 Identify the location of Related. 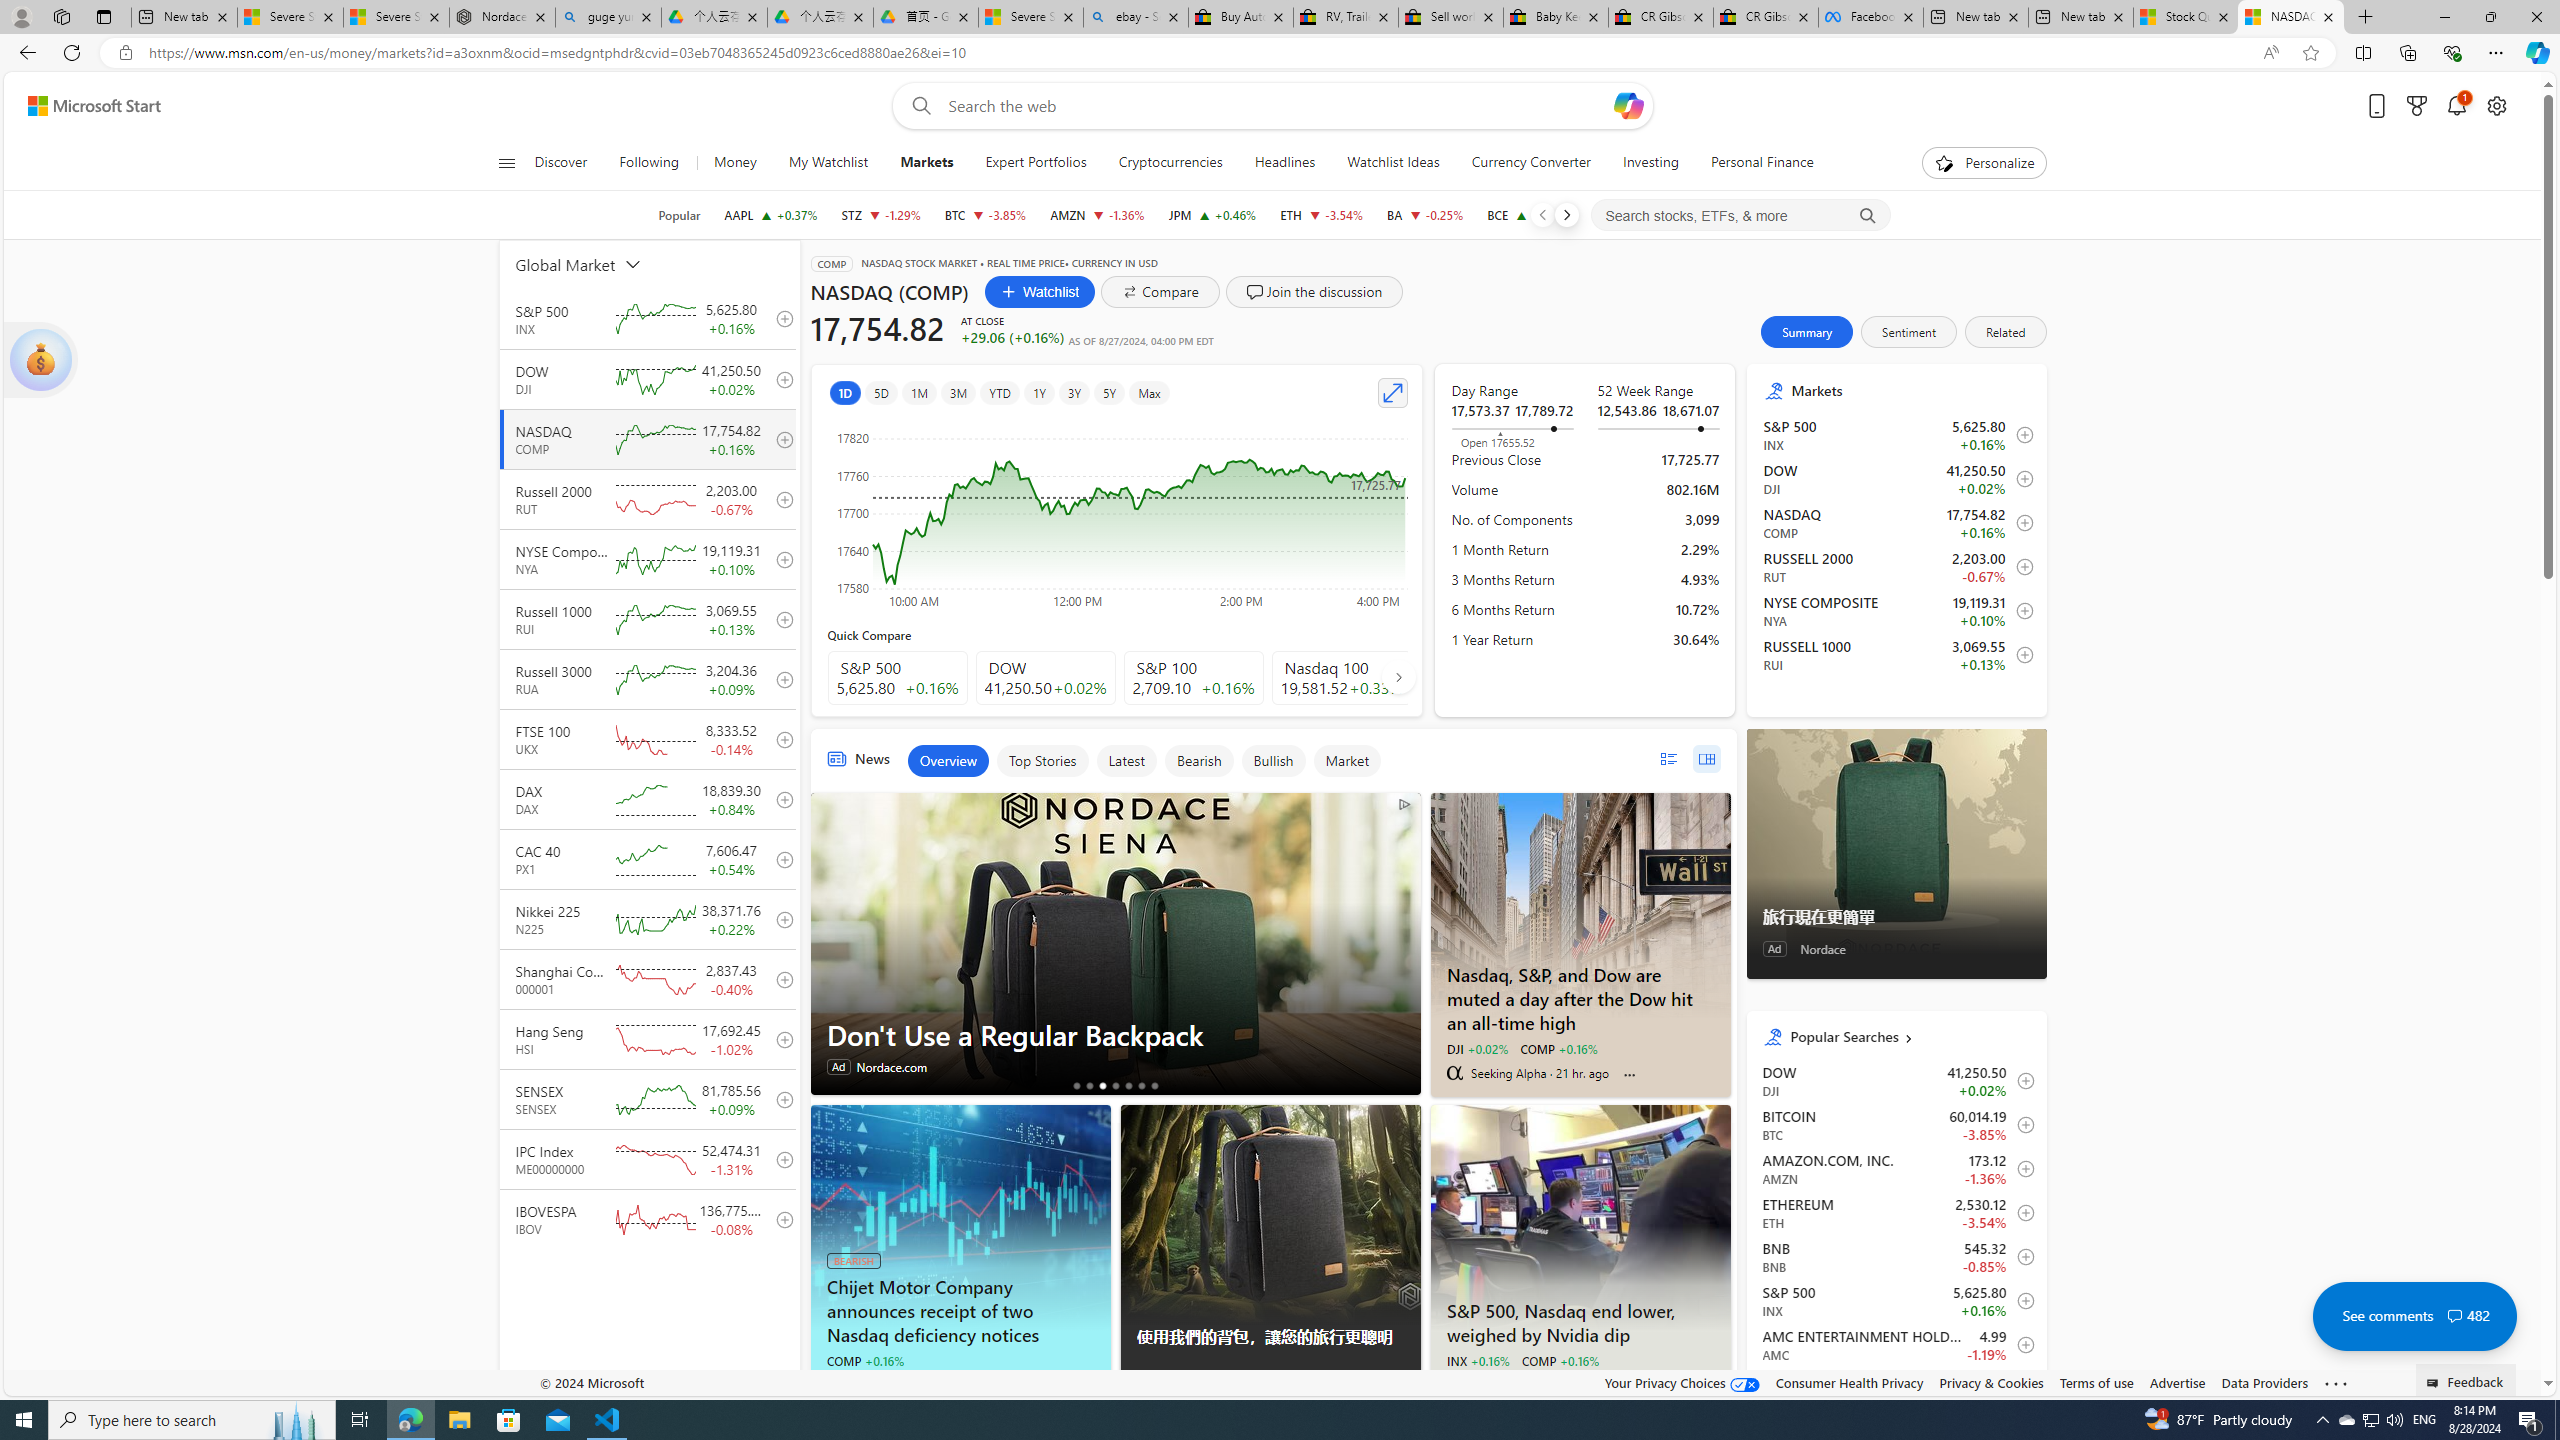
(2006, 332).